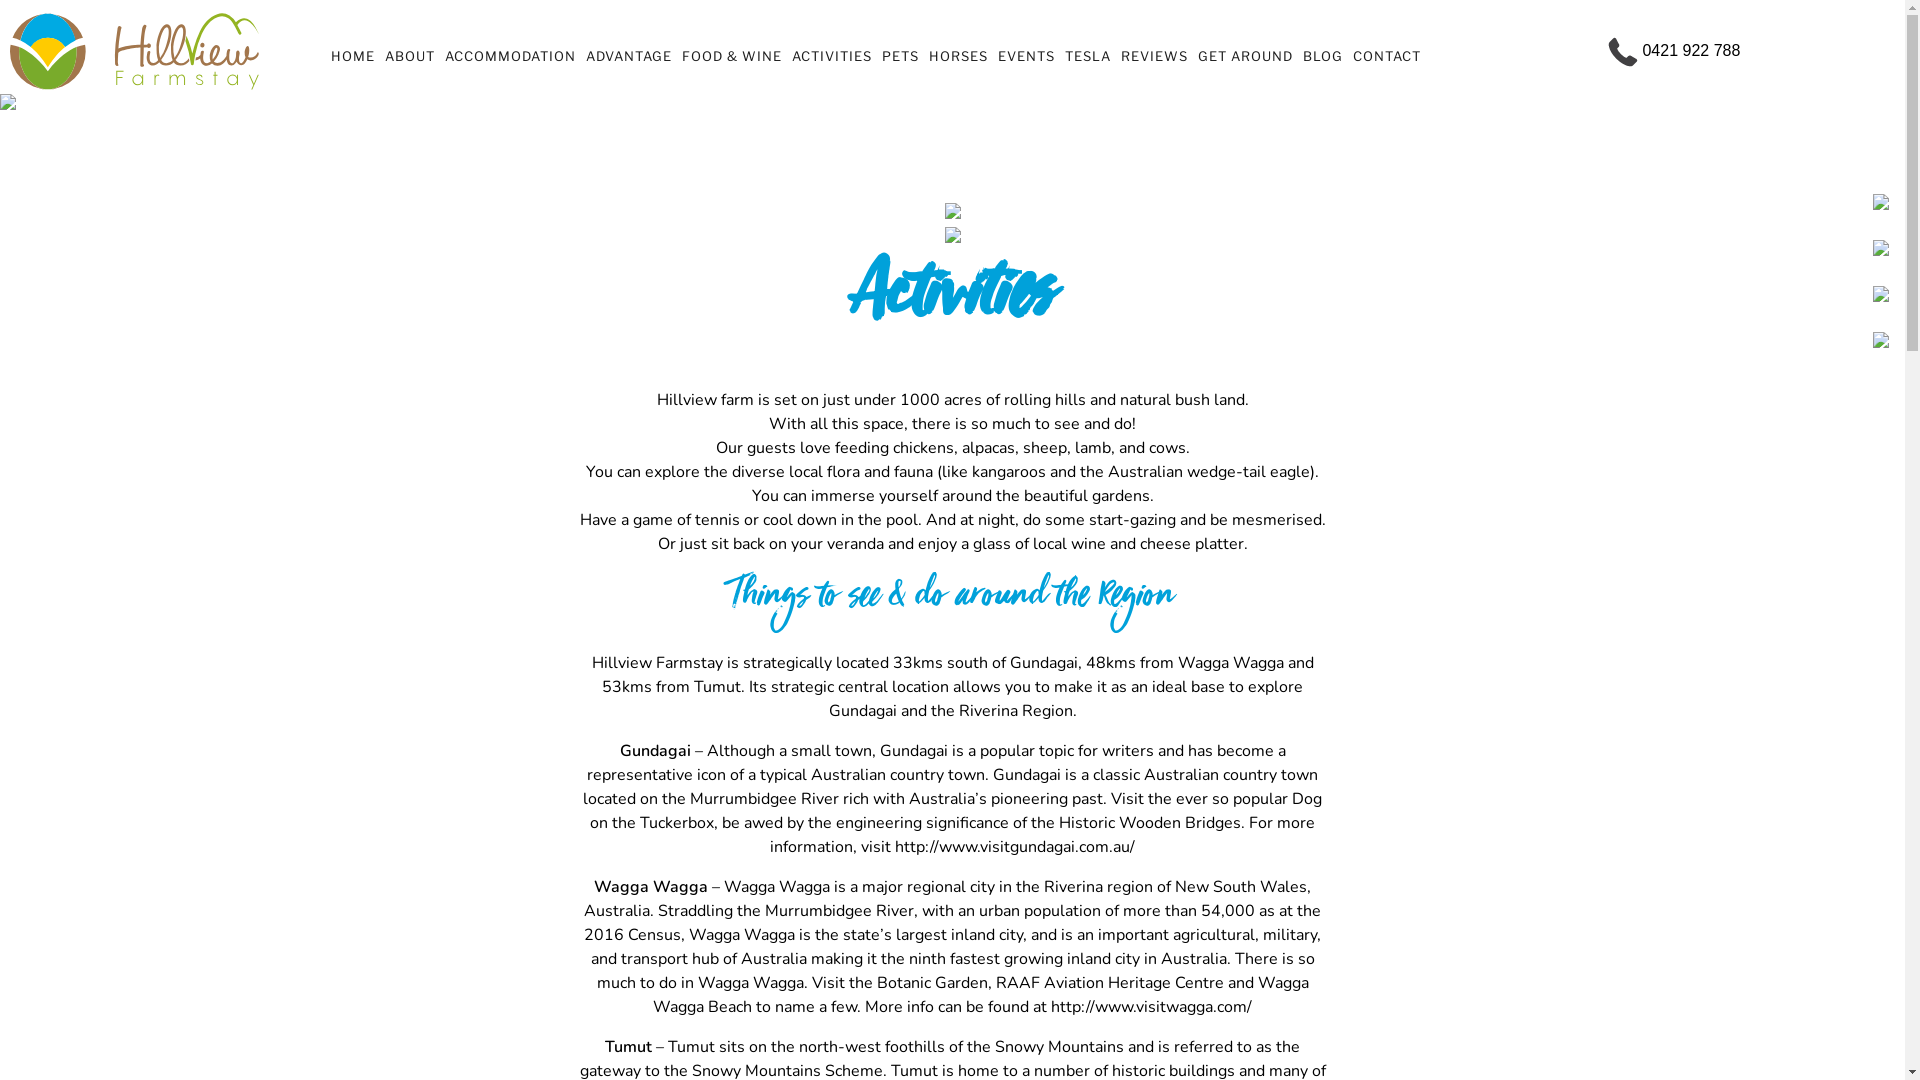 This screenshot has height=1080, width=1920. What do you see at coordinates (1246, 56) in the screenshot?
I see `GET AROUND` at bounding box center [1246, 56].